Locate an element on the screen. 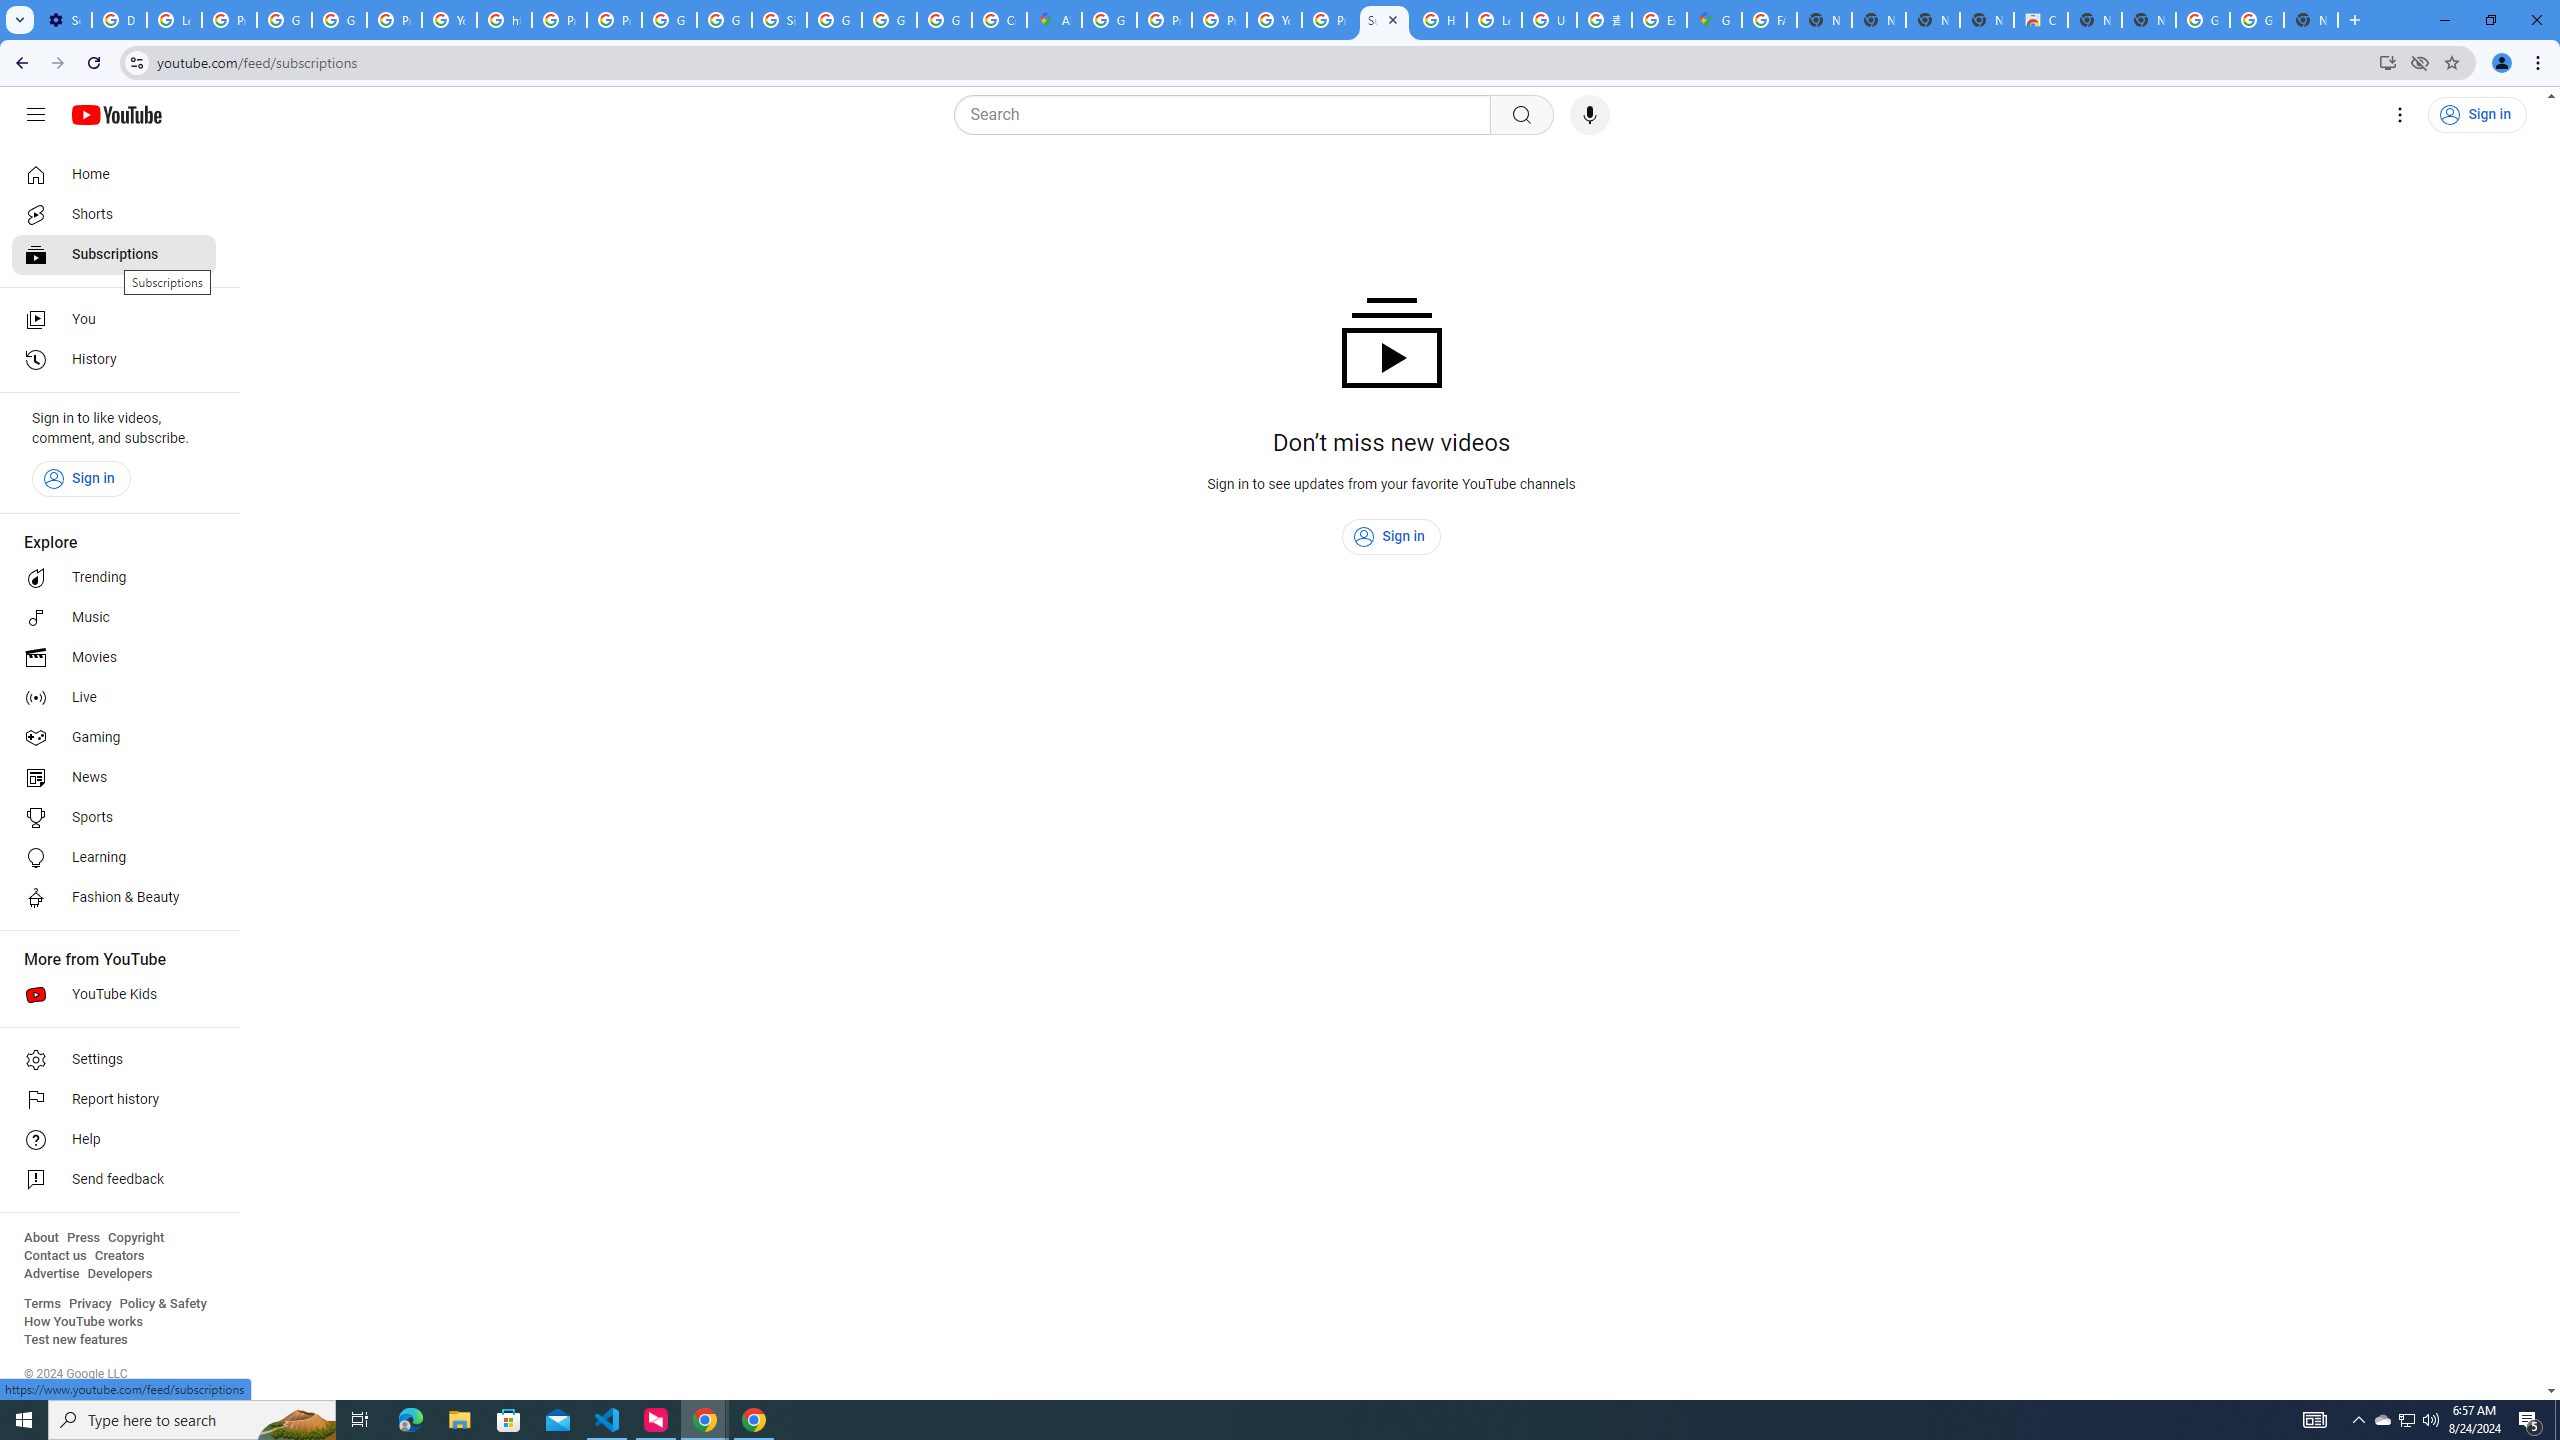 The width and height of the screenshot is (2560, 1440). How YouTube works is located at coordinates (83, 1322).